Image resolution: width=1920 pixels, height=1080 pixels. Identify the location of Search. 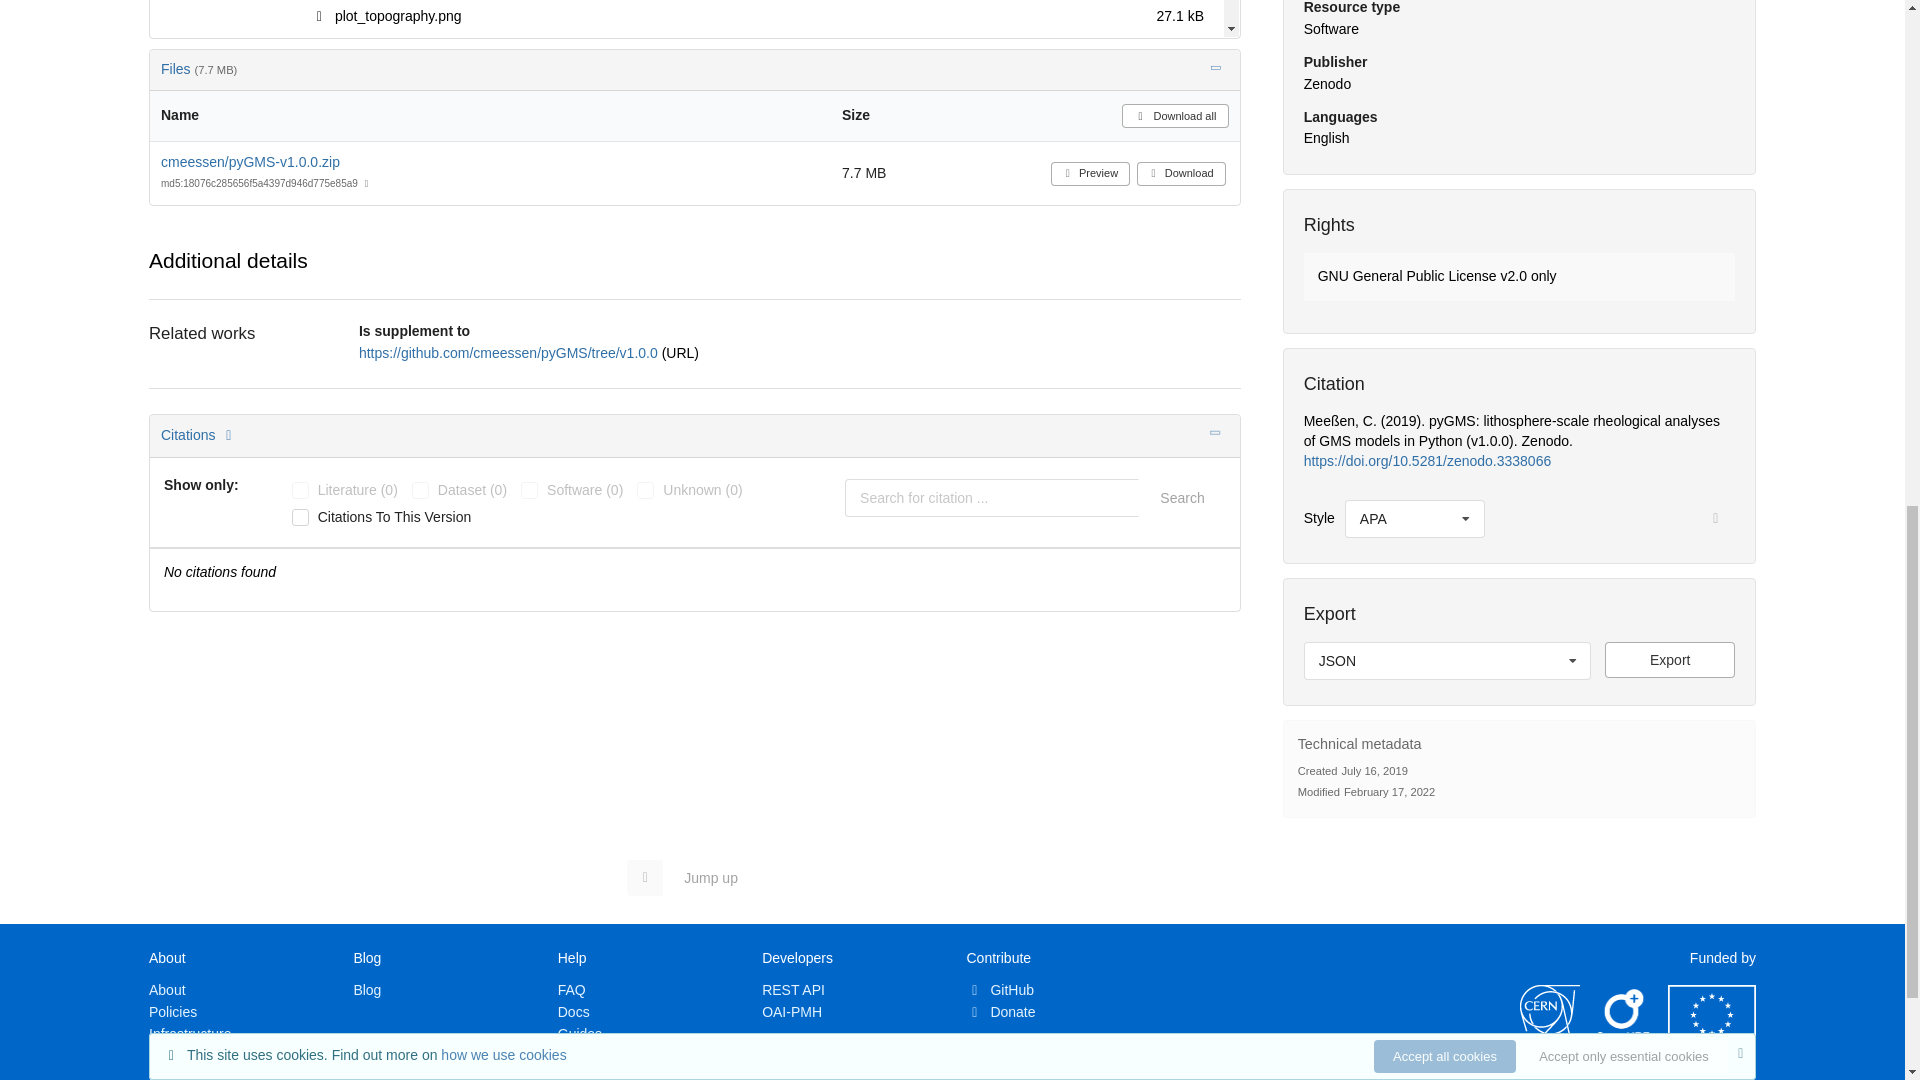
(1181, 498).